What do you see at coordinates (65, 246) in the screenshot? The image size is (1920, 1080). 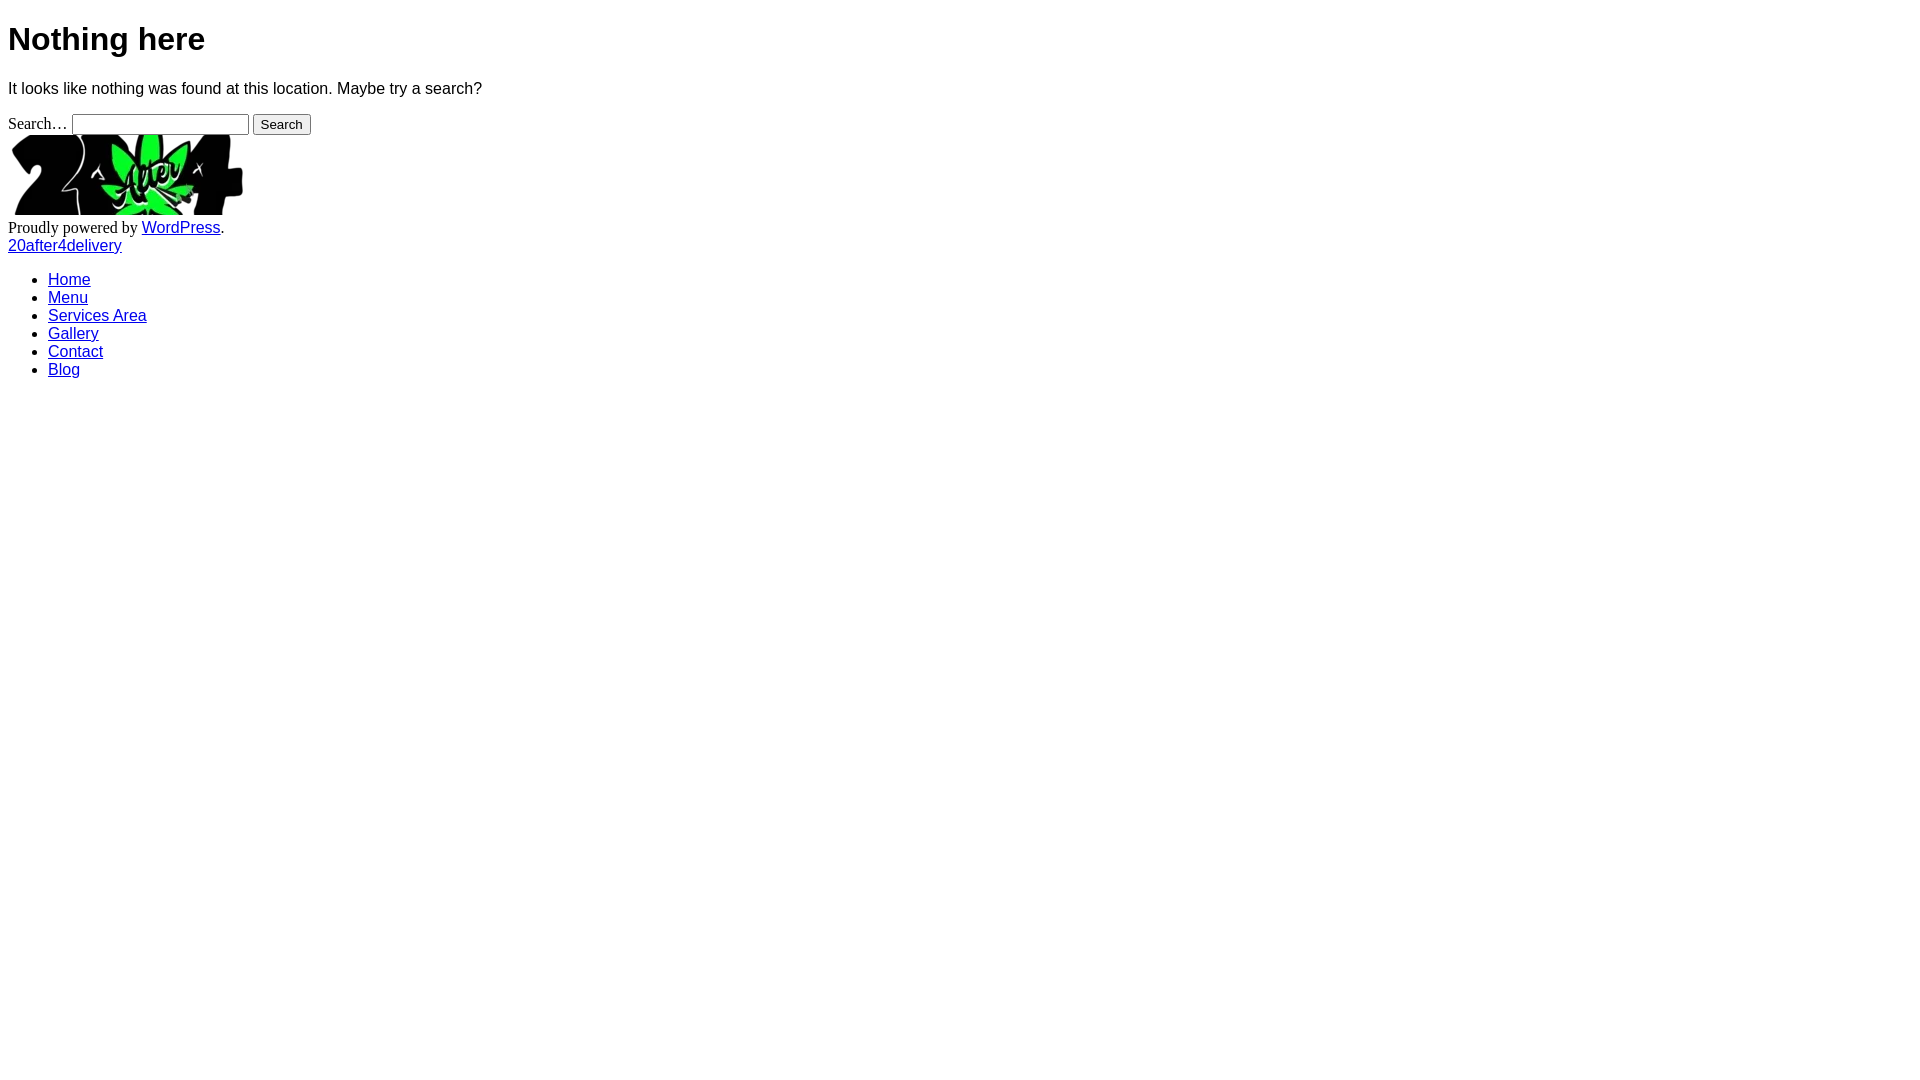 I see `20after4delivery` at bounding box center [65, 246].